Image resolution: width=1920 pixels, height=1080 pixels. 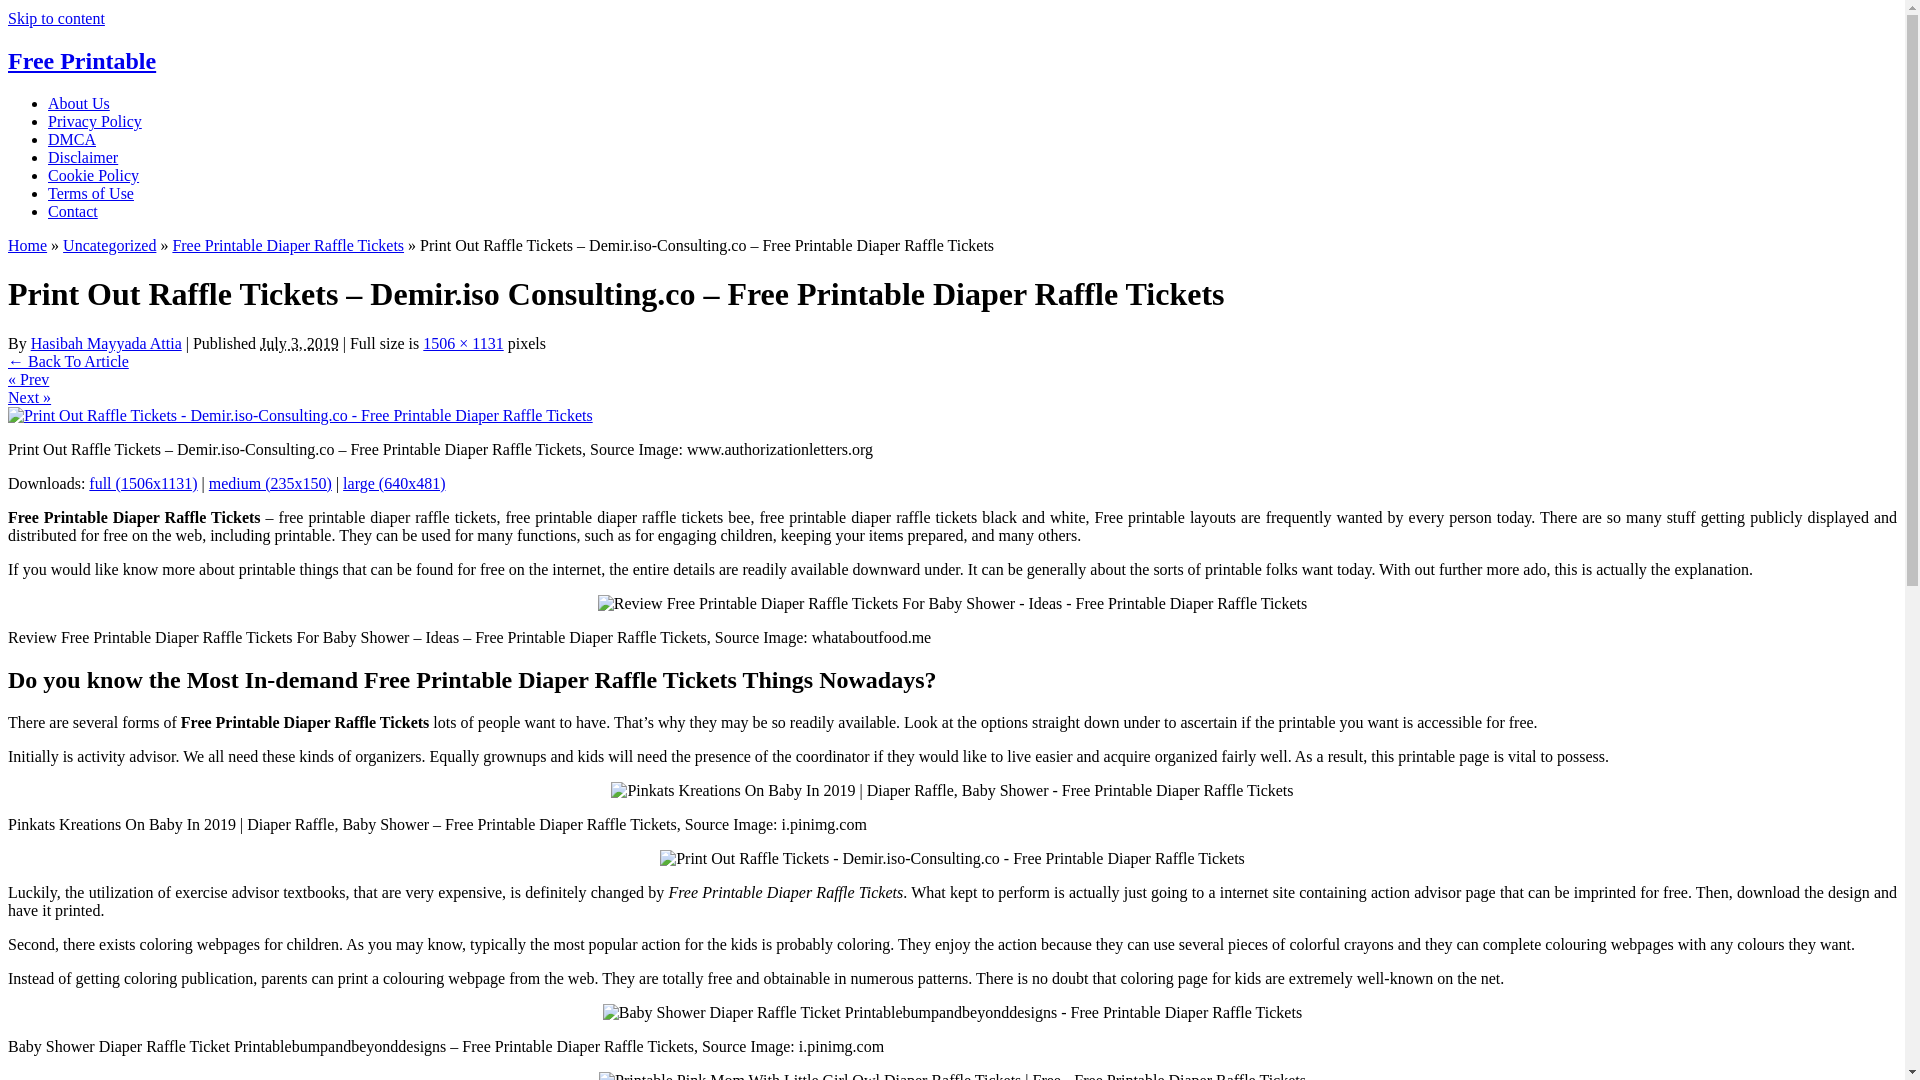 I want to click on Home, so click(x=26, y=244).